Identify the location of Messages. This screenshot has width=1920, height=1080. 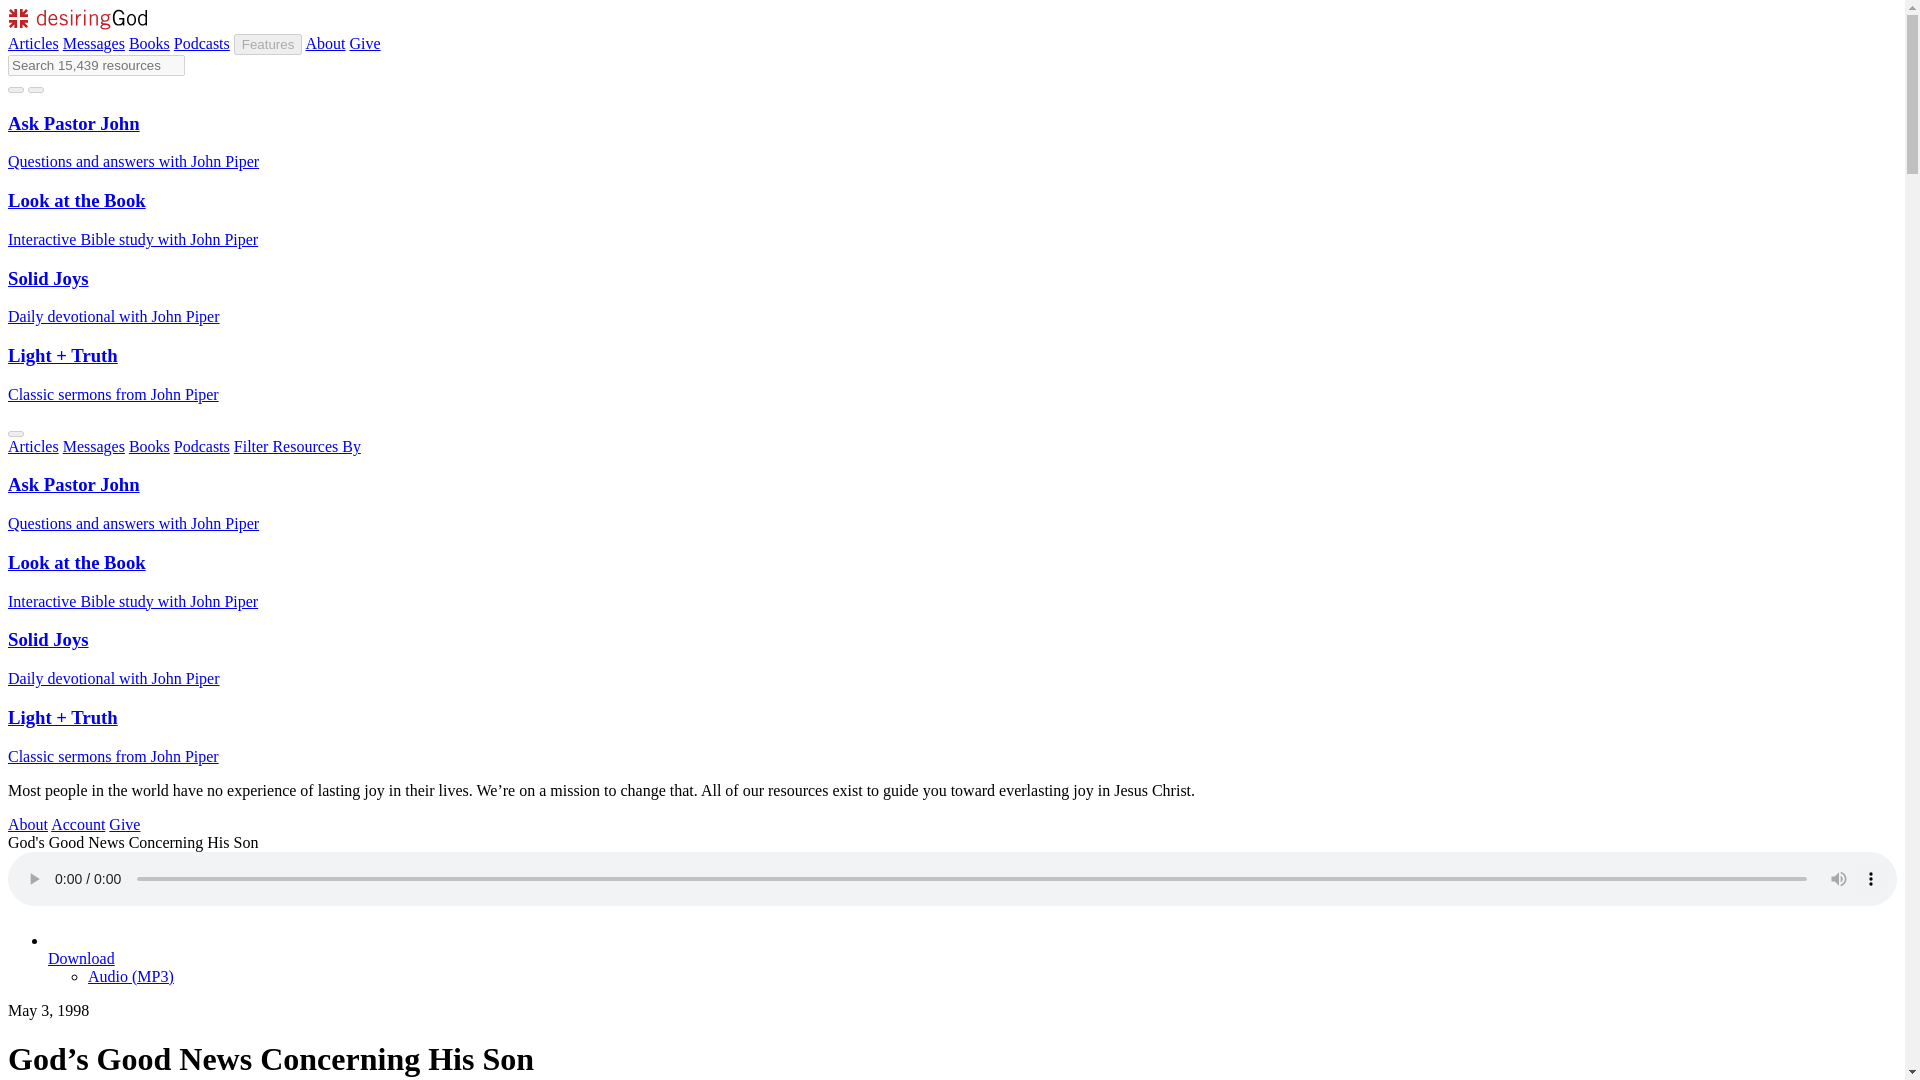
(94, 446).